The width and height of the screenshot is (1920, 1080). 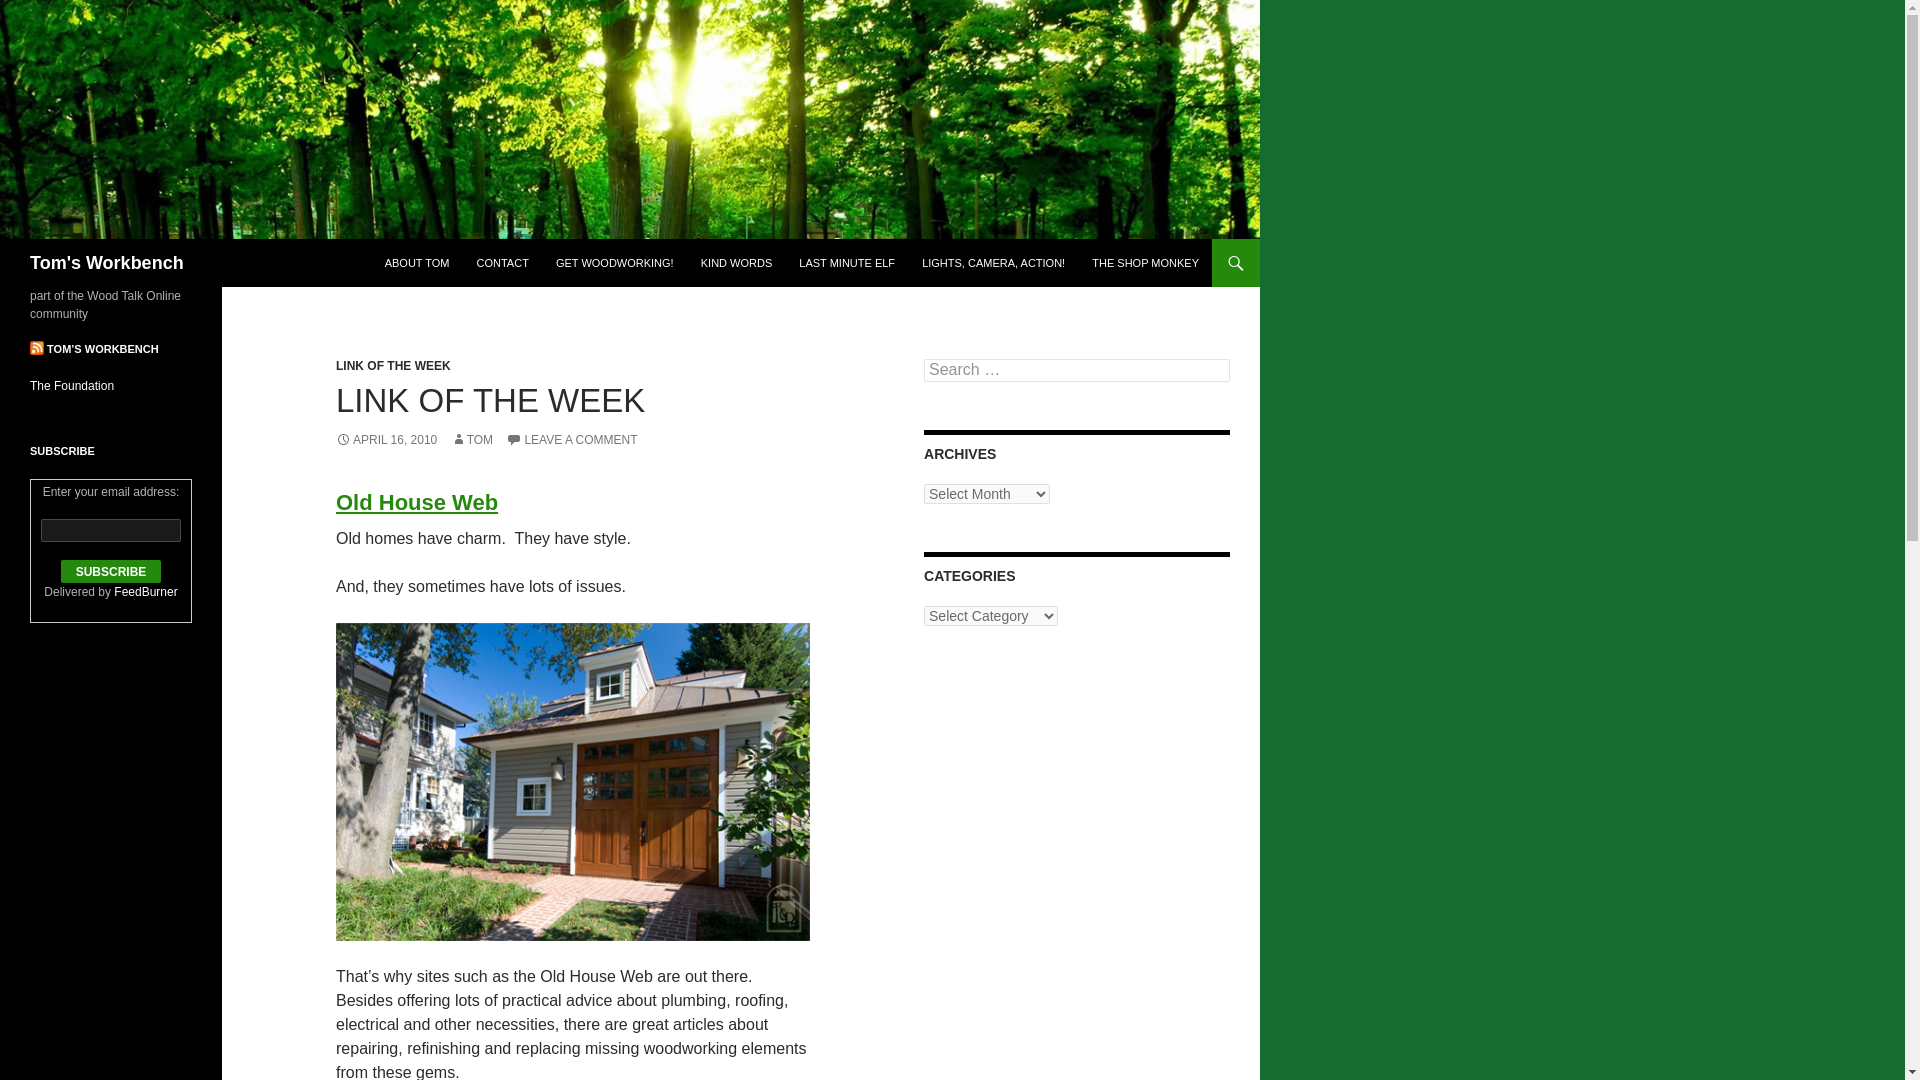 What do you see at coordinates (846, 262) in the screenshot?
I see `LAST MINUTE ELF` at bounding box center [846, 262].